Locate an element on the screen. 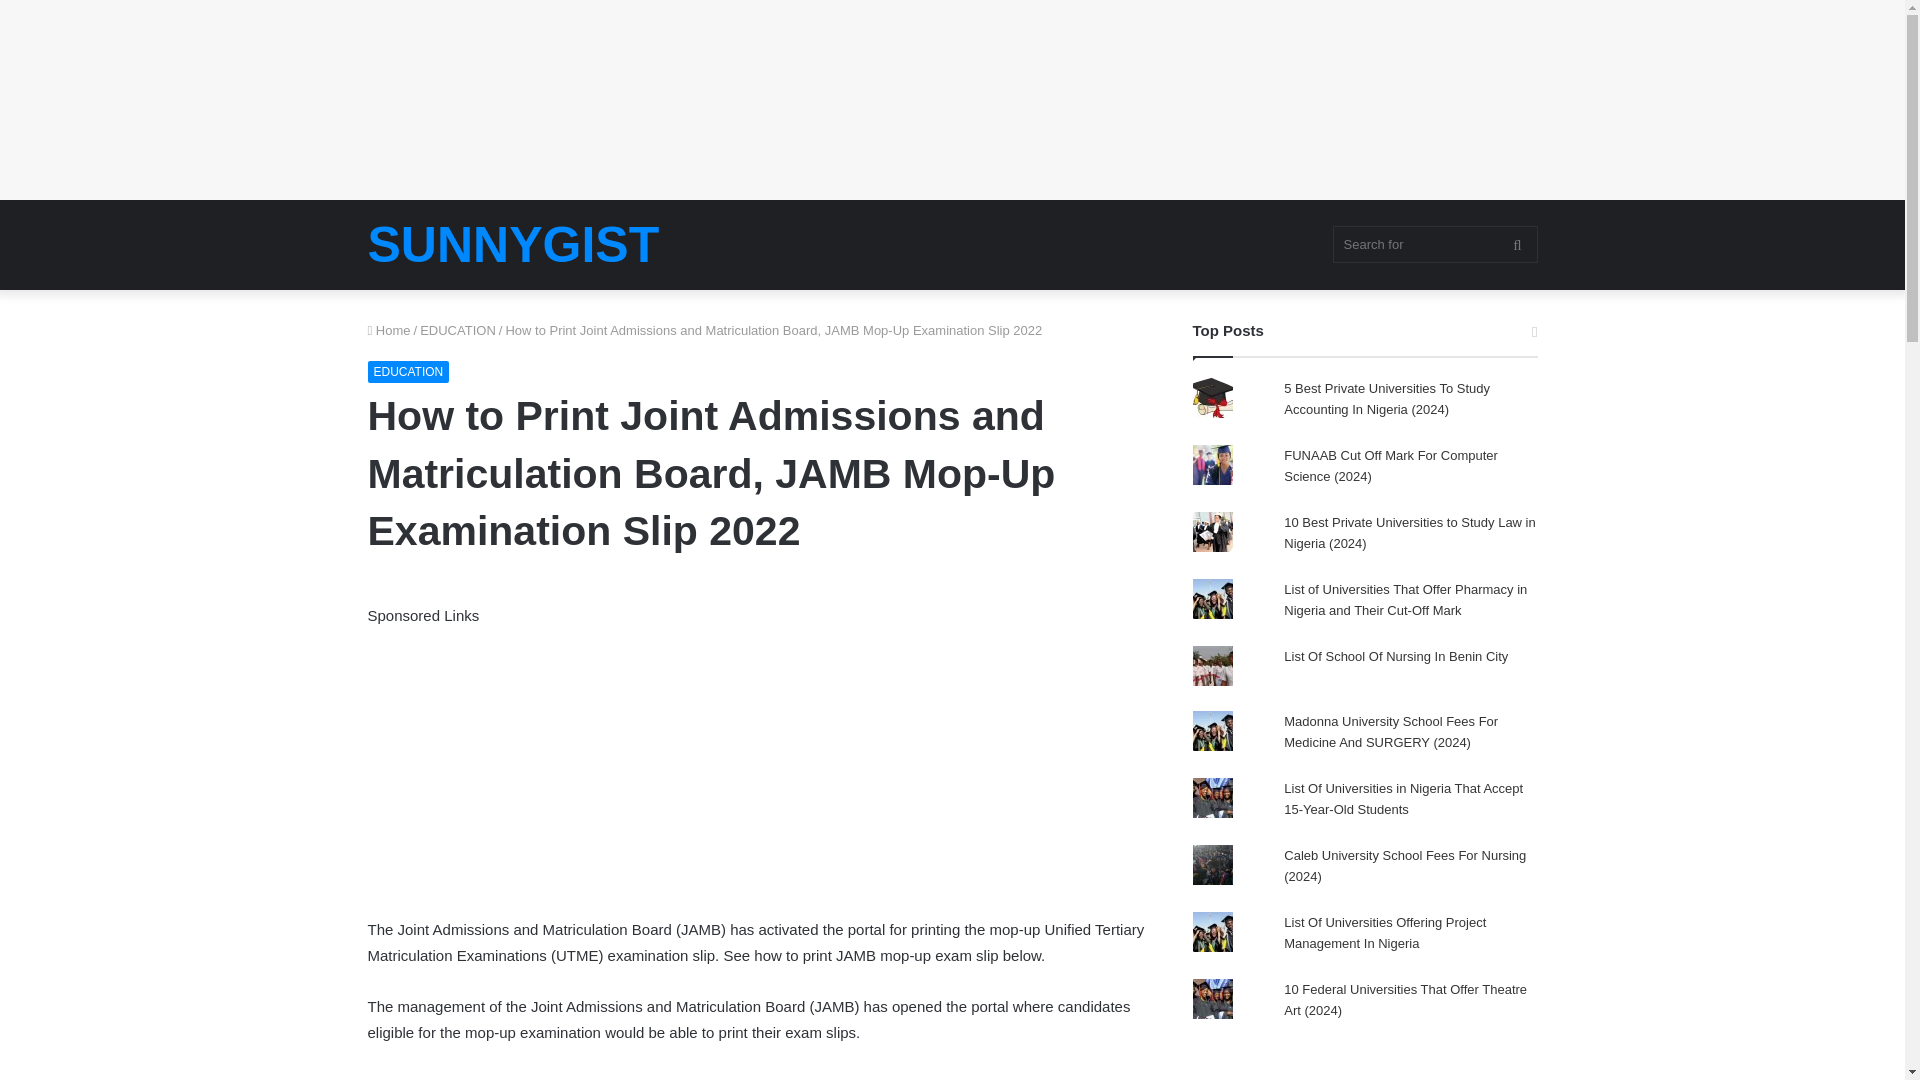 The width and height of the screenshot is (1920, 1080). SUNNYGIST is located at coordinates (514, 245).